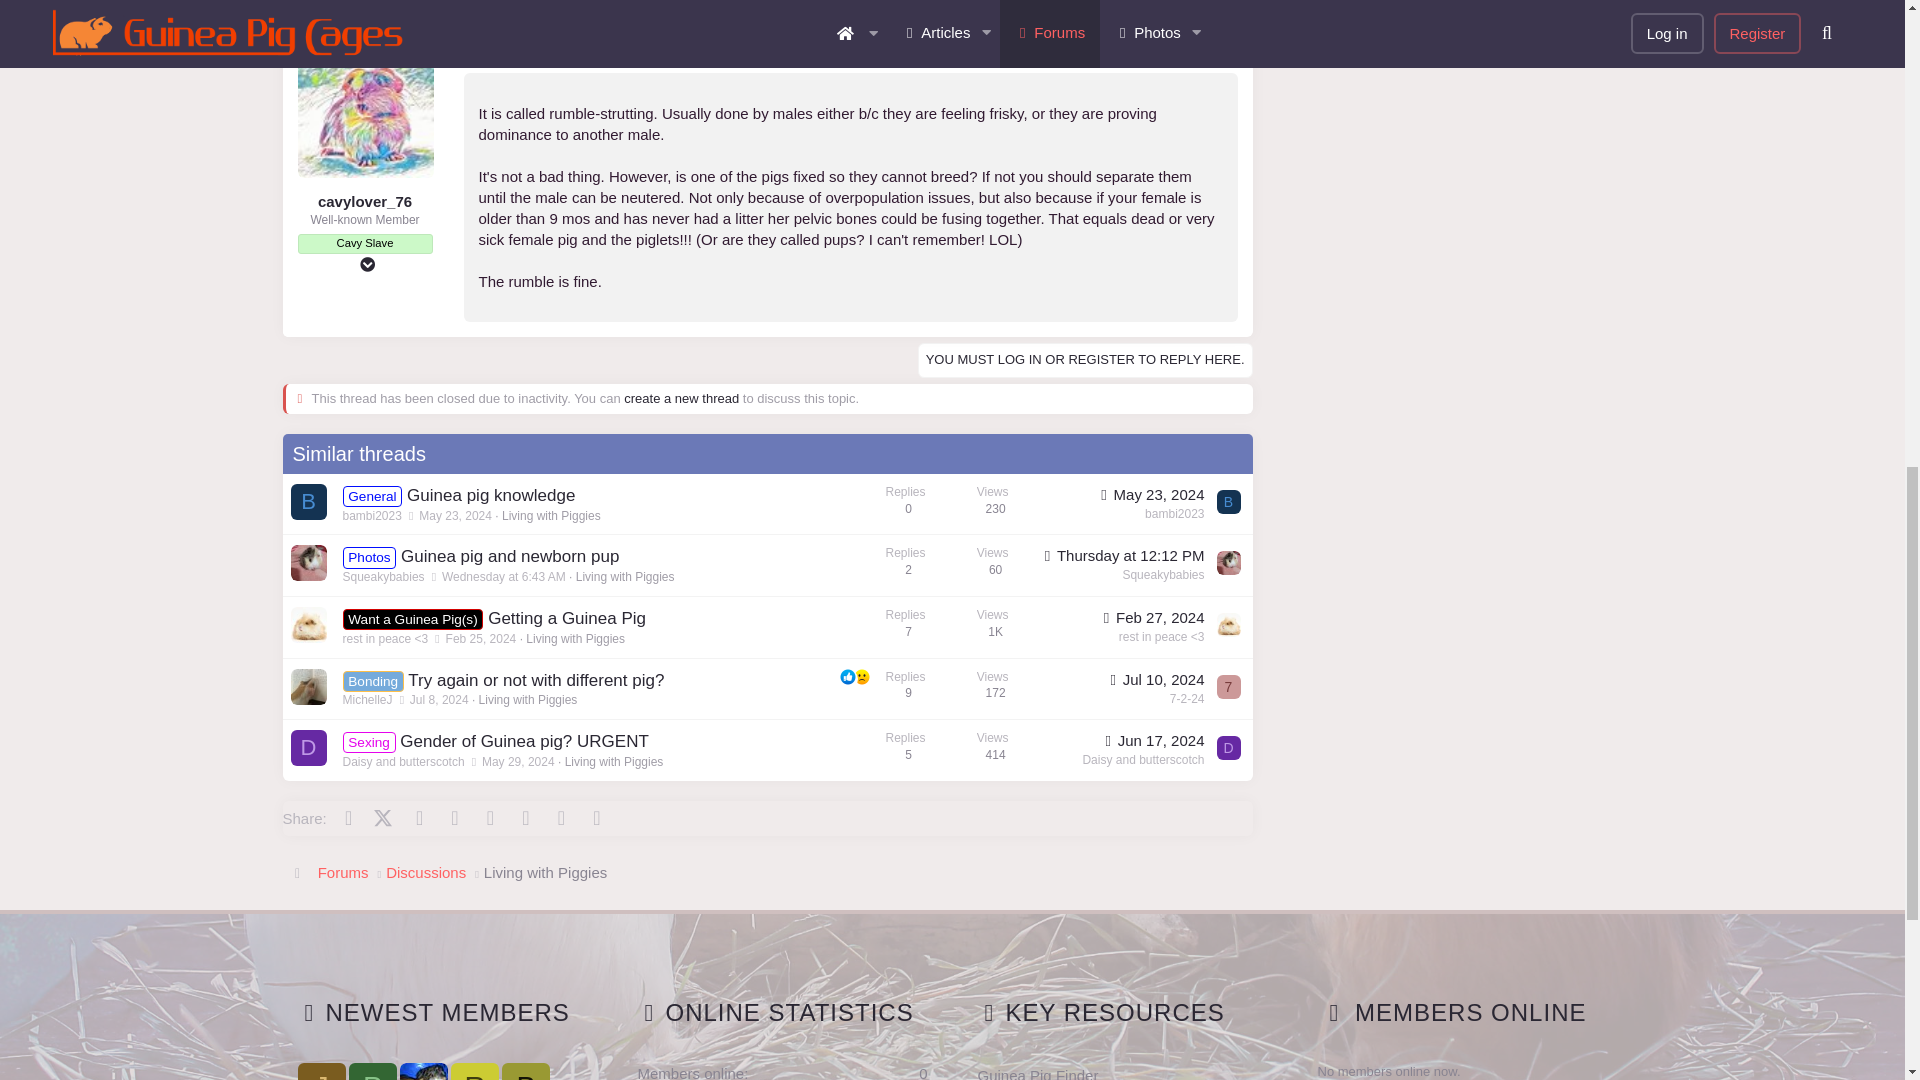 This screenshot has height=1080, width=1920. I want to click on Squeakybabies, so click(1228, 562).